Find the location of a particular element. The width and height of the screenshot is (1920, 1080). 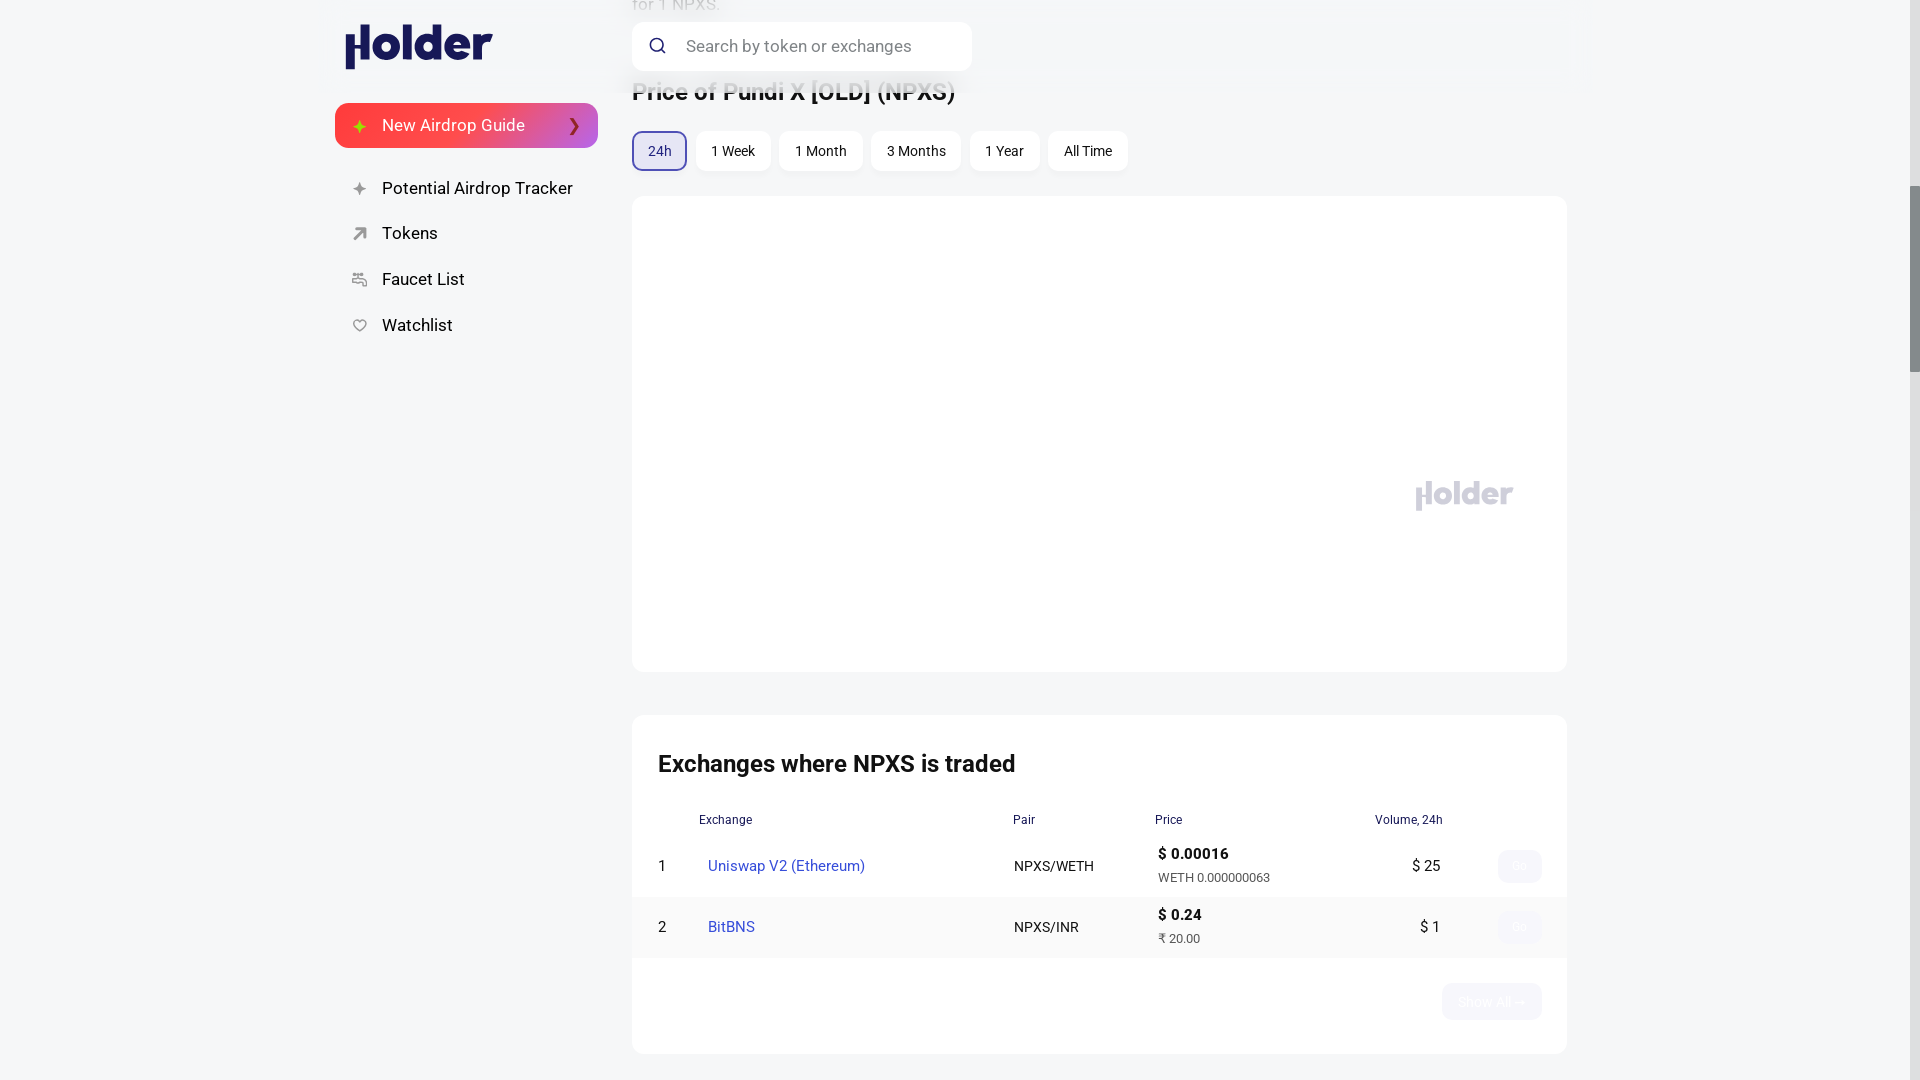

Go is located at coordinates (1519, 866).